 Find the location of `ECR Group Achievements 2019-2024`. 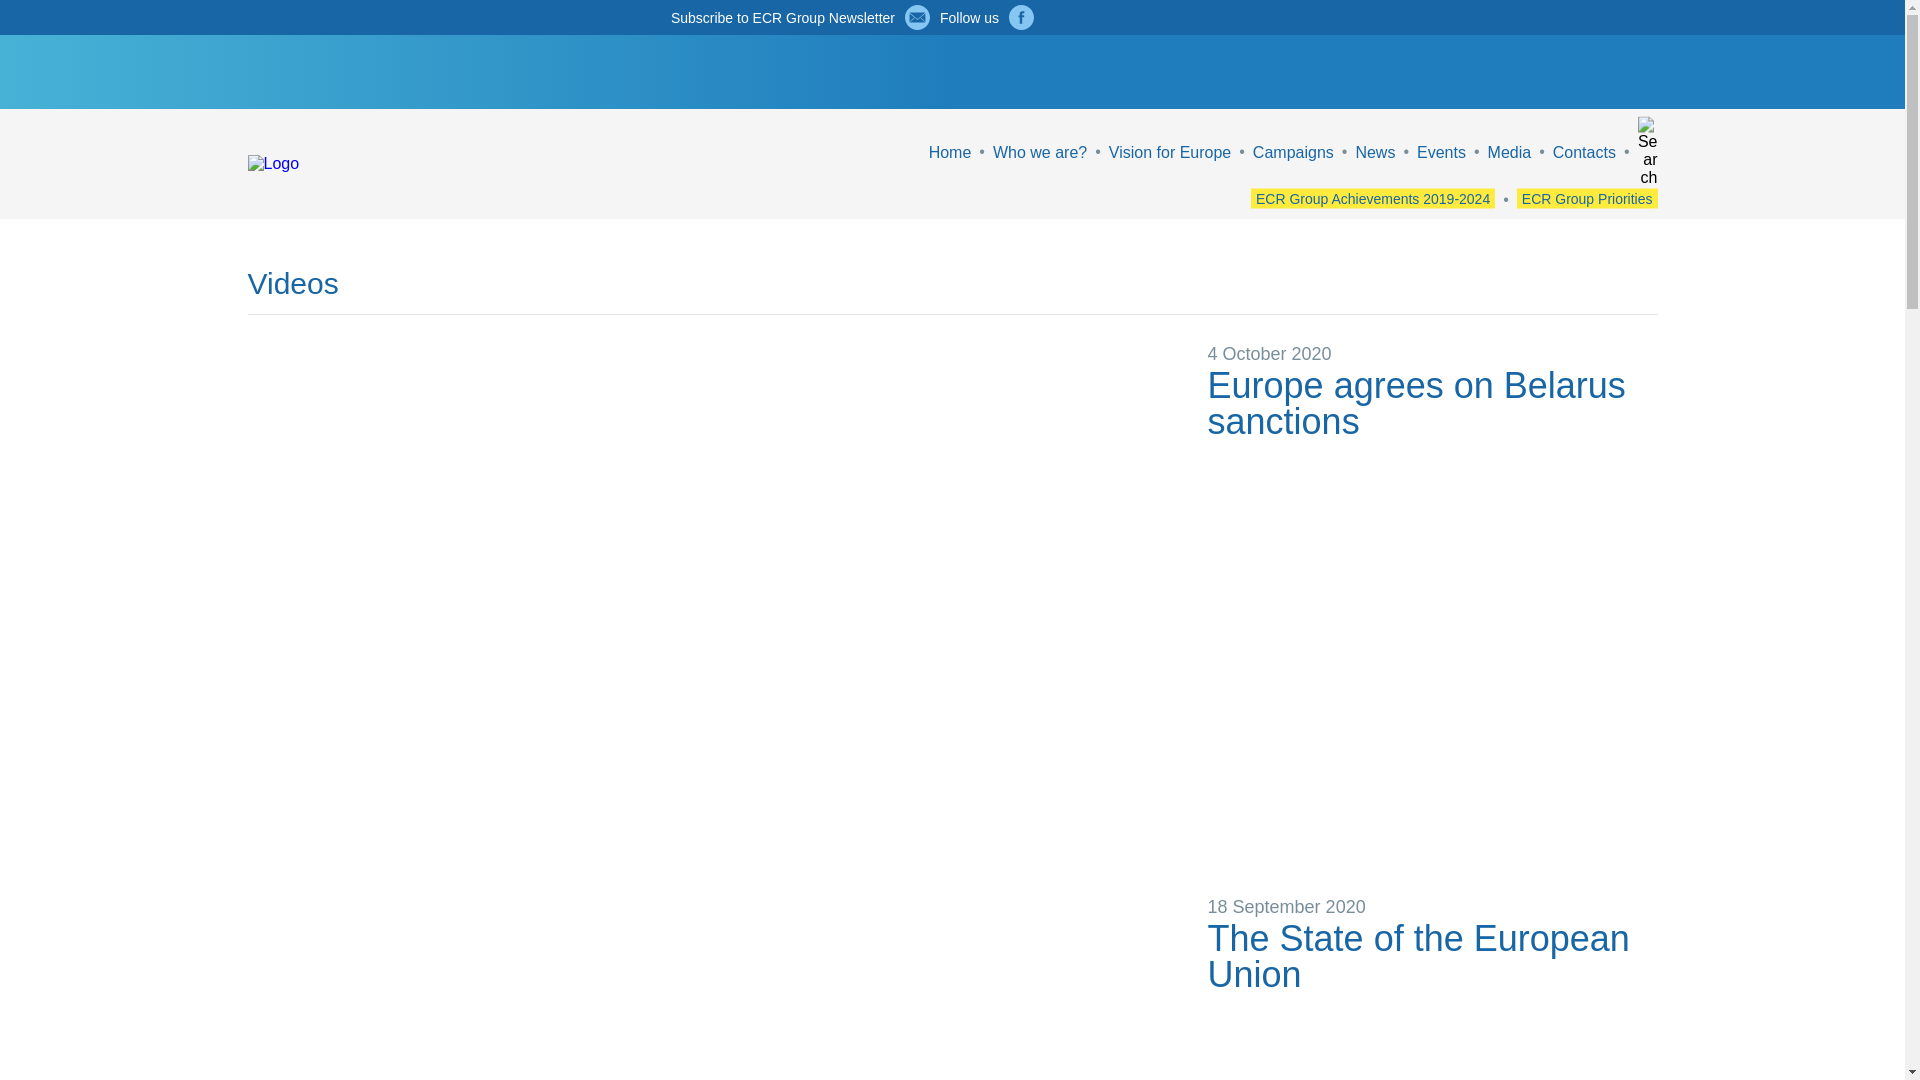

ECR Group Achievements 2019-2024 is located at coordinates (1373, 198).